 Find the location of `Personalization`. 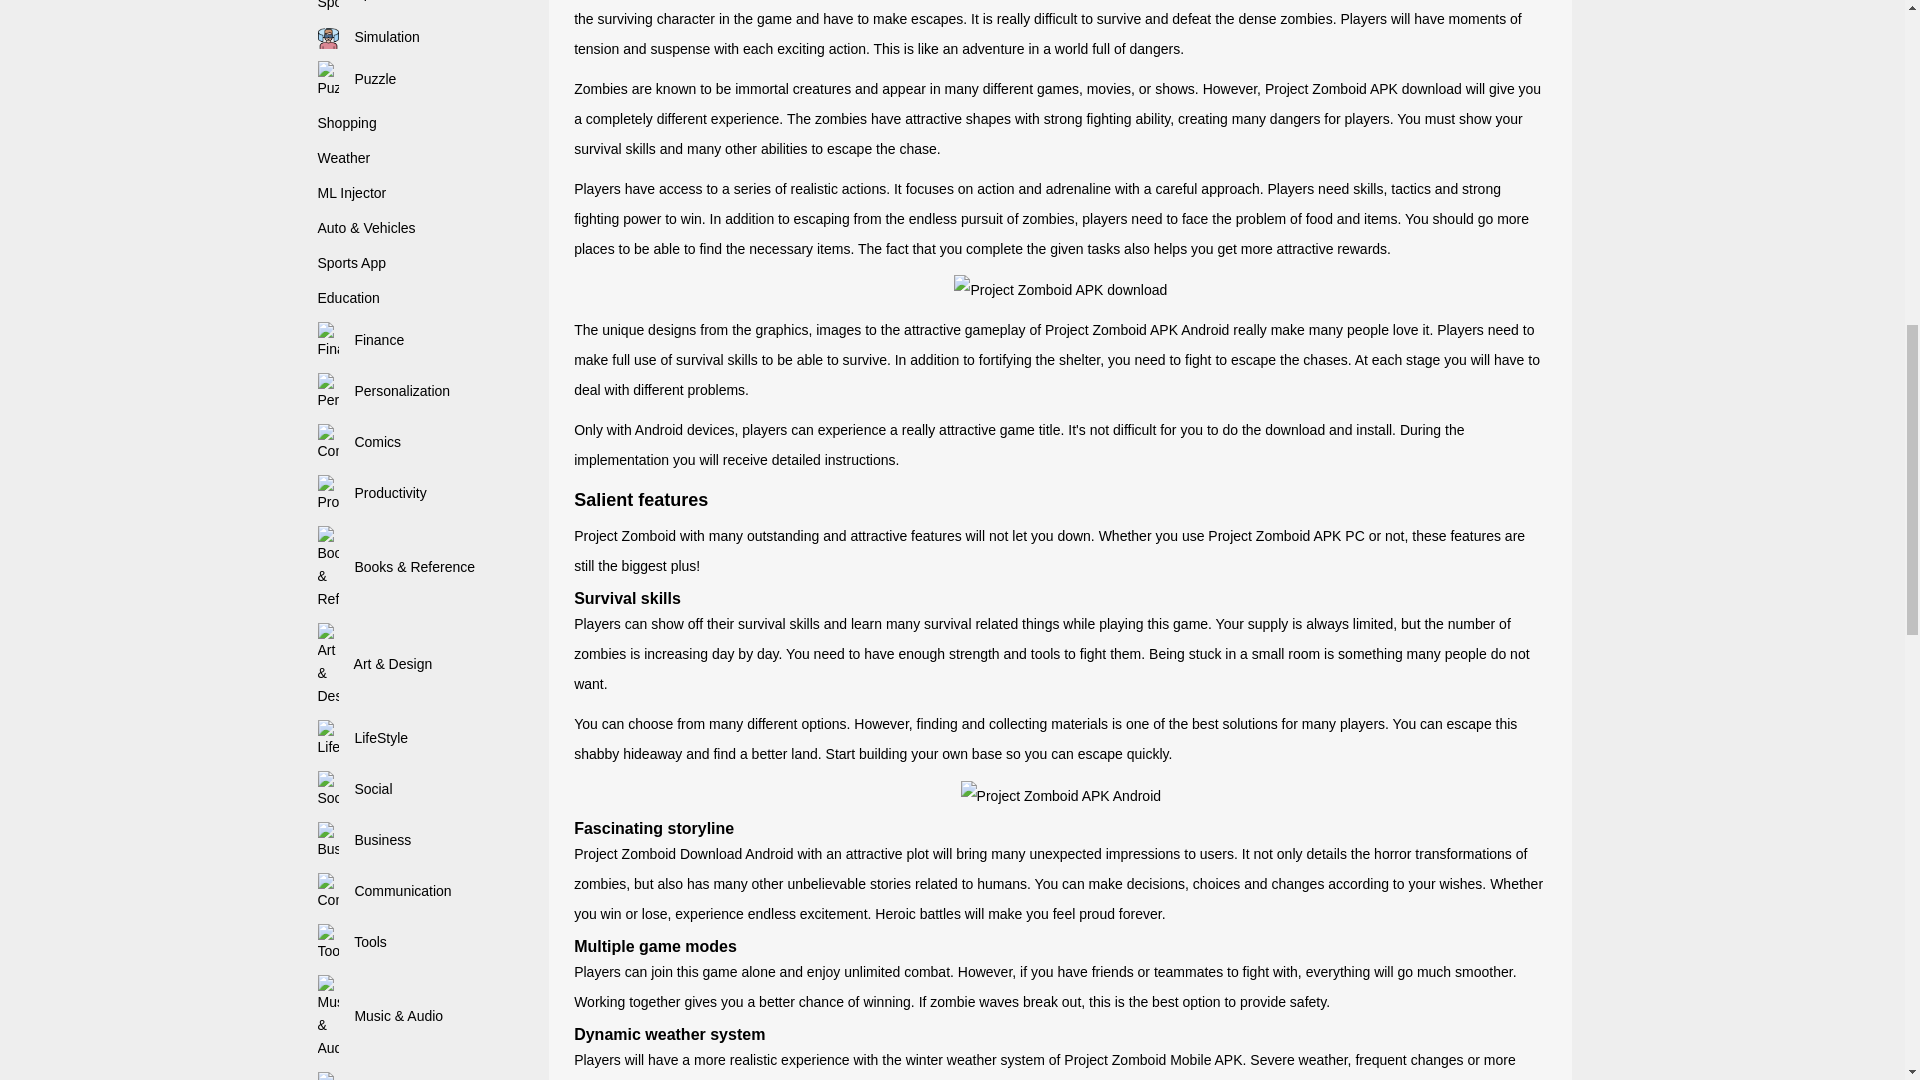

Personalization is located at coordinates (384, 390).